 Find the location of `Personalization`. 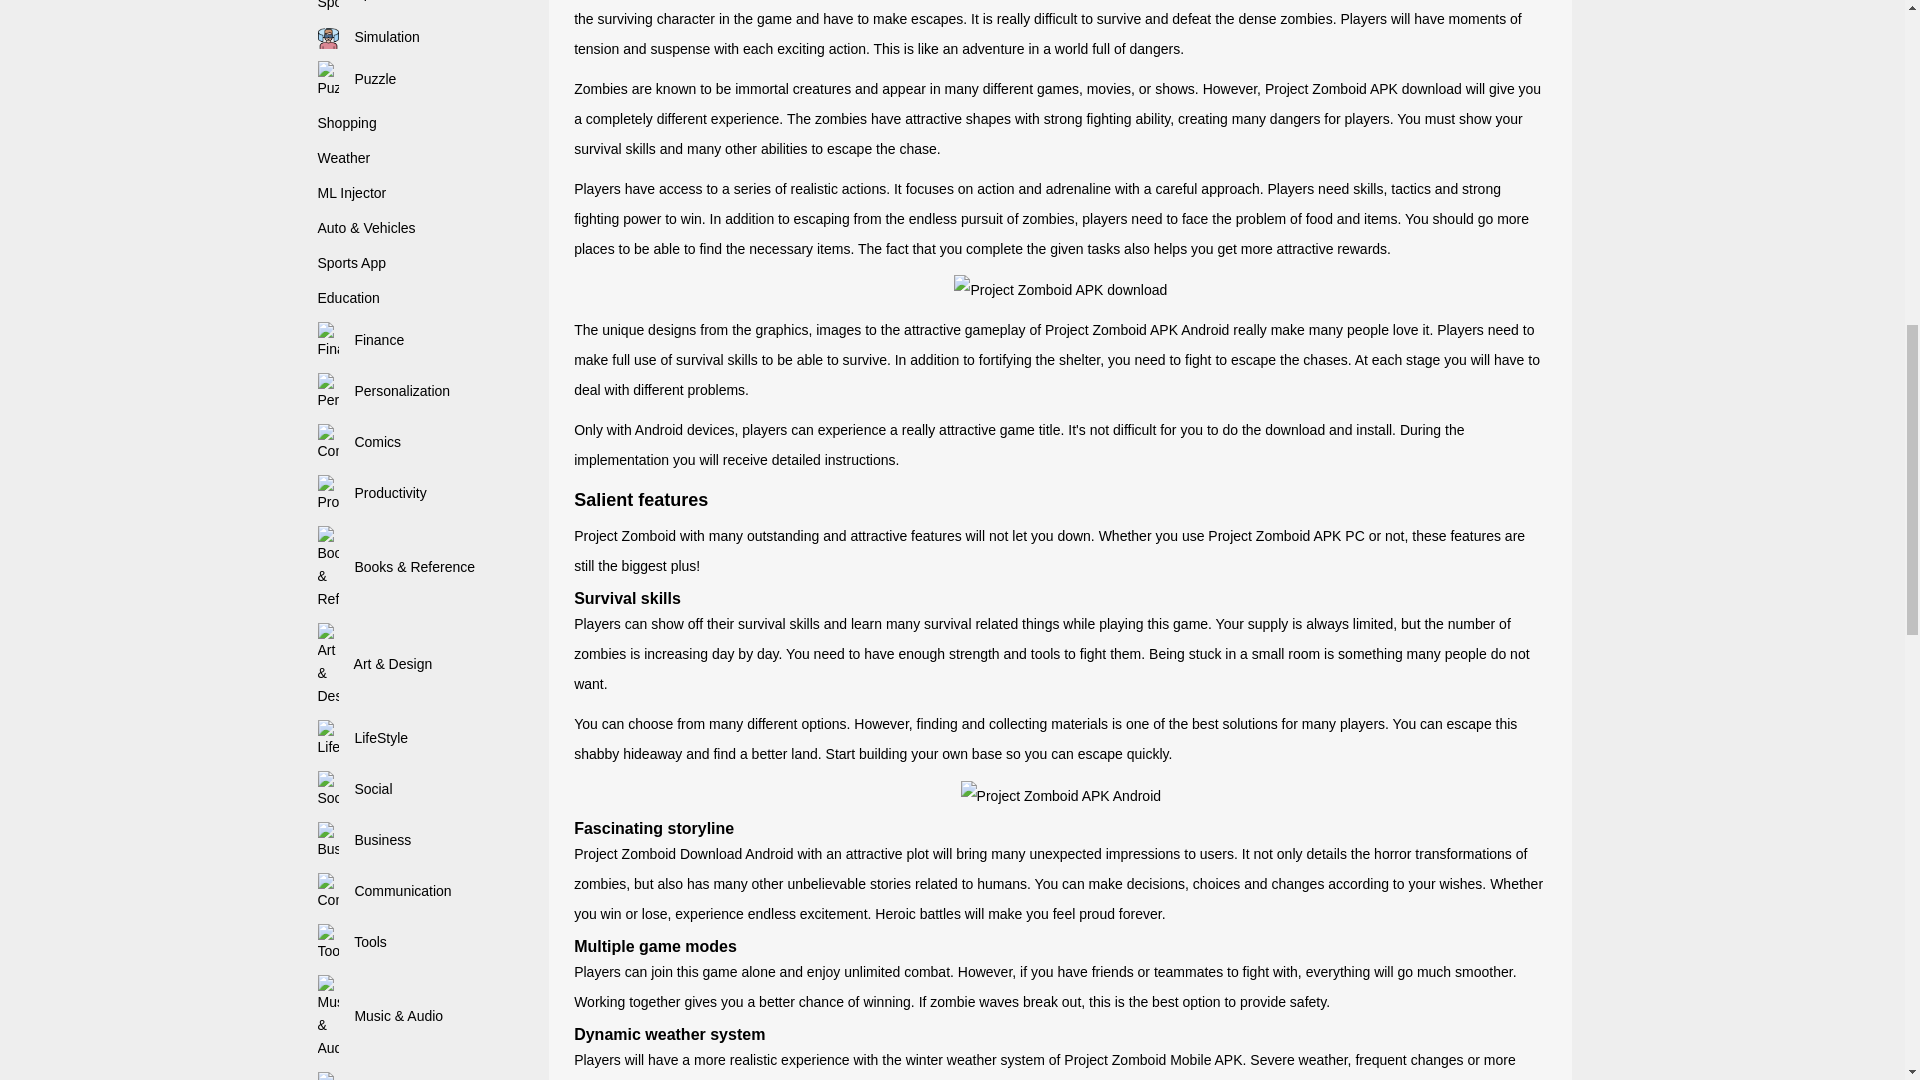

Personalization is located at coordinates (384, 390).